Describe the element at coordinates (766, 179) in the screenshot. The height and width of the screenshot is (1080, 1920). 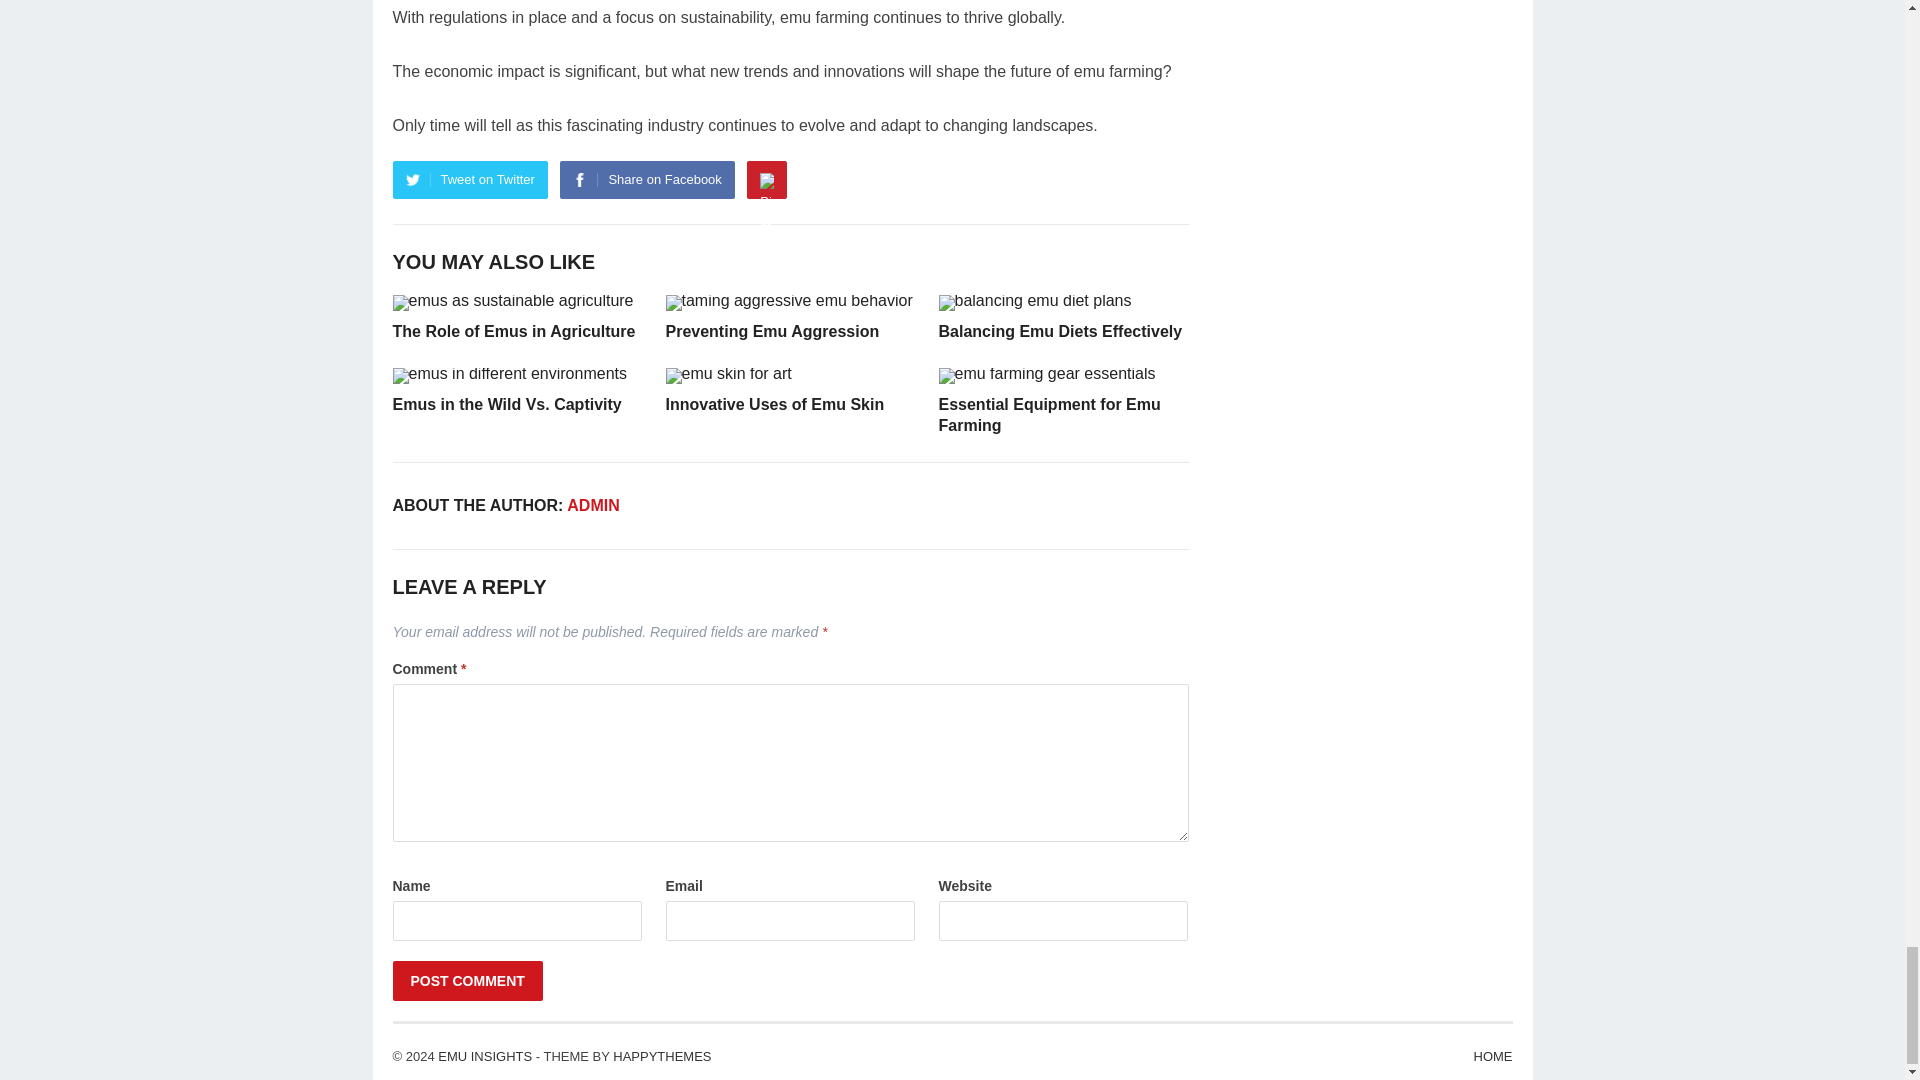
I see `Pinterest` at that location.